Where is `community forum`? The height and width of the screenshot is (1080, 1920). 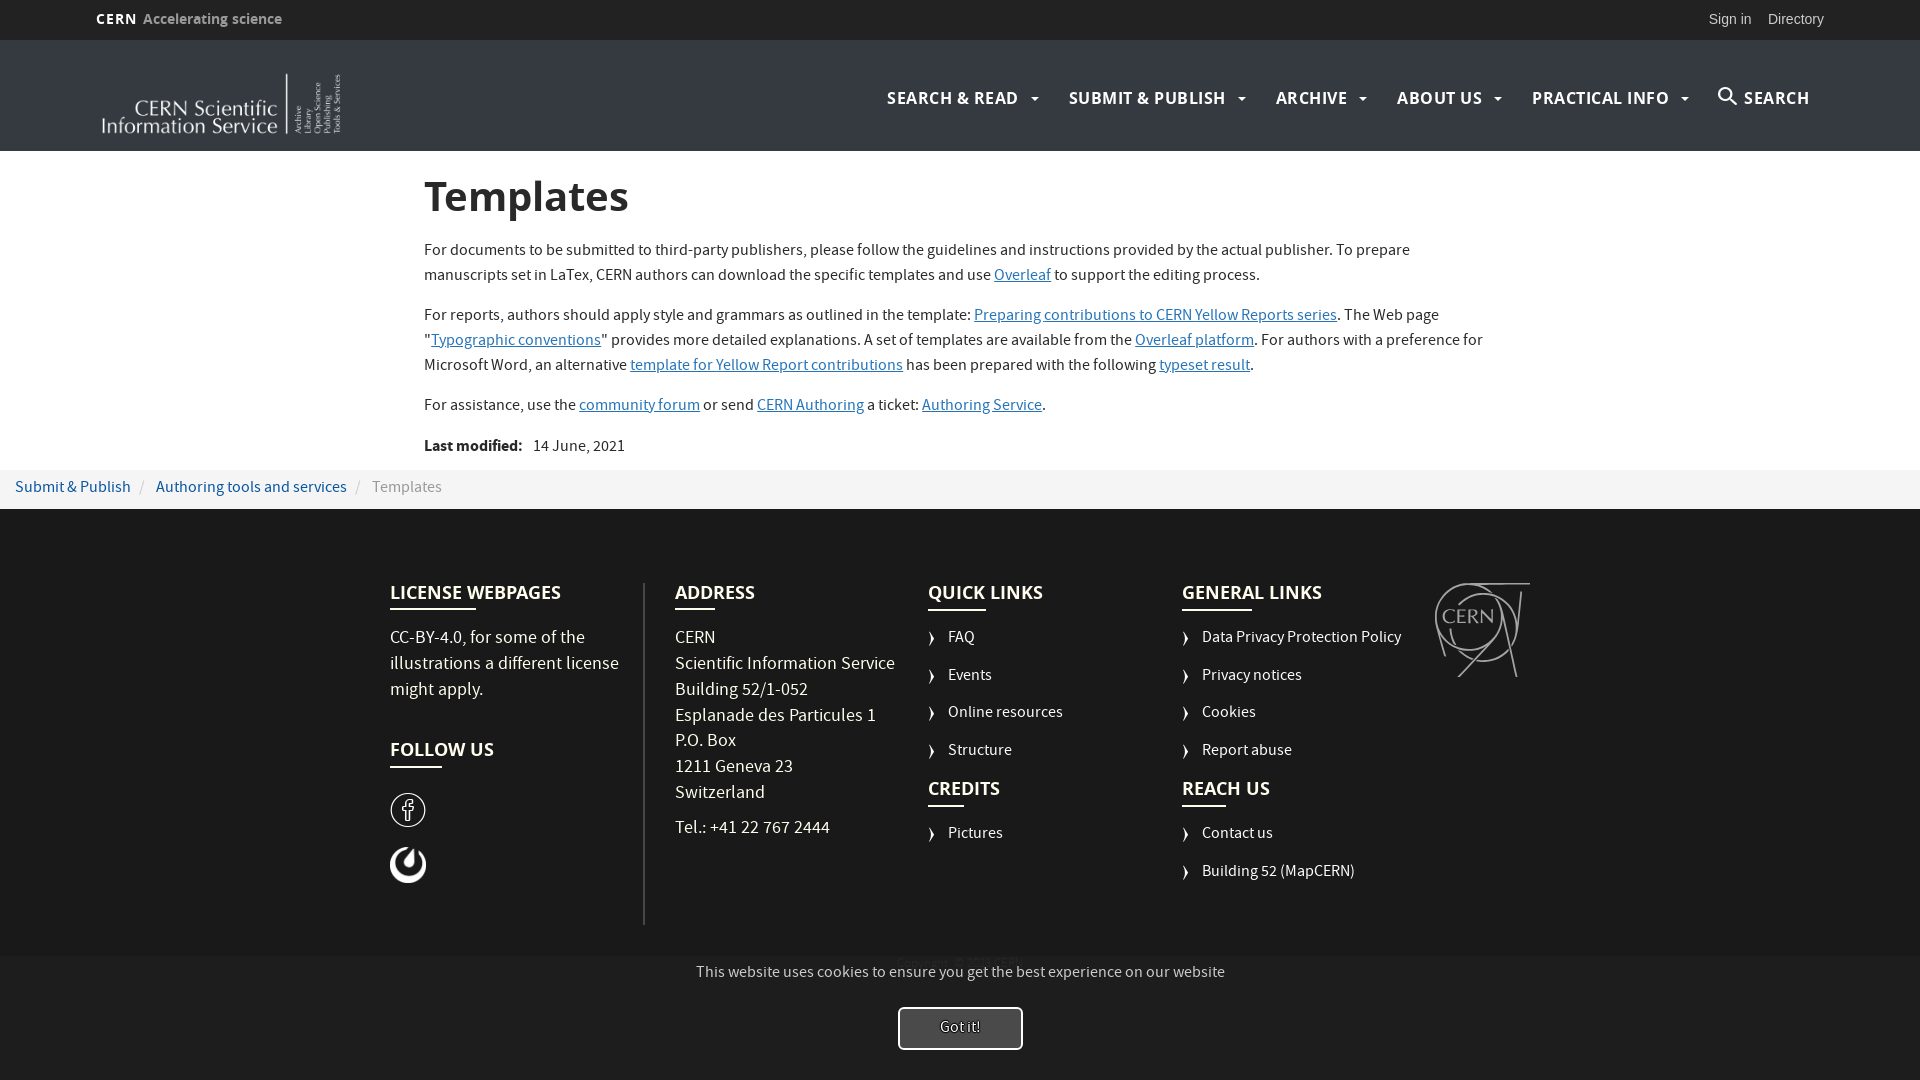 community forum is located at coordinates (640, 407).